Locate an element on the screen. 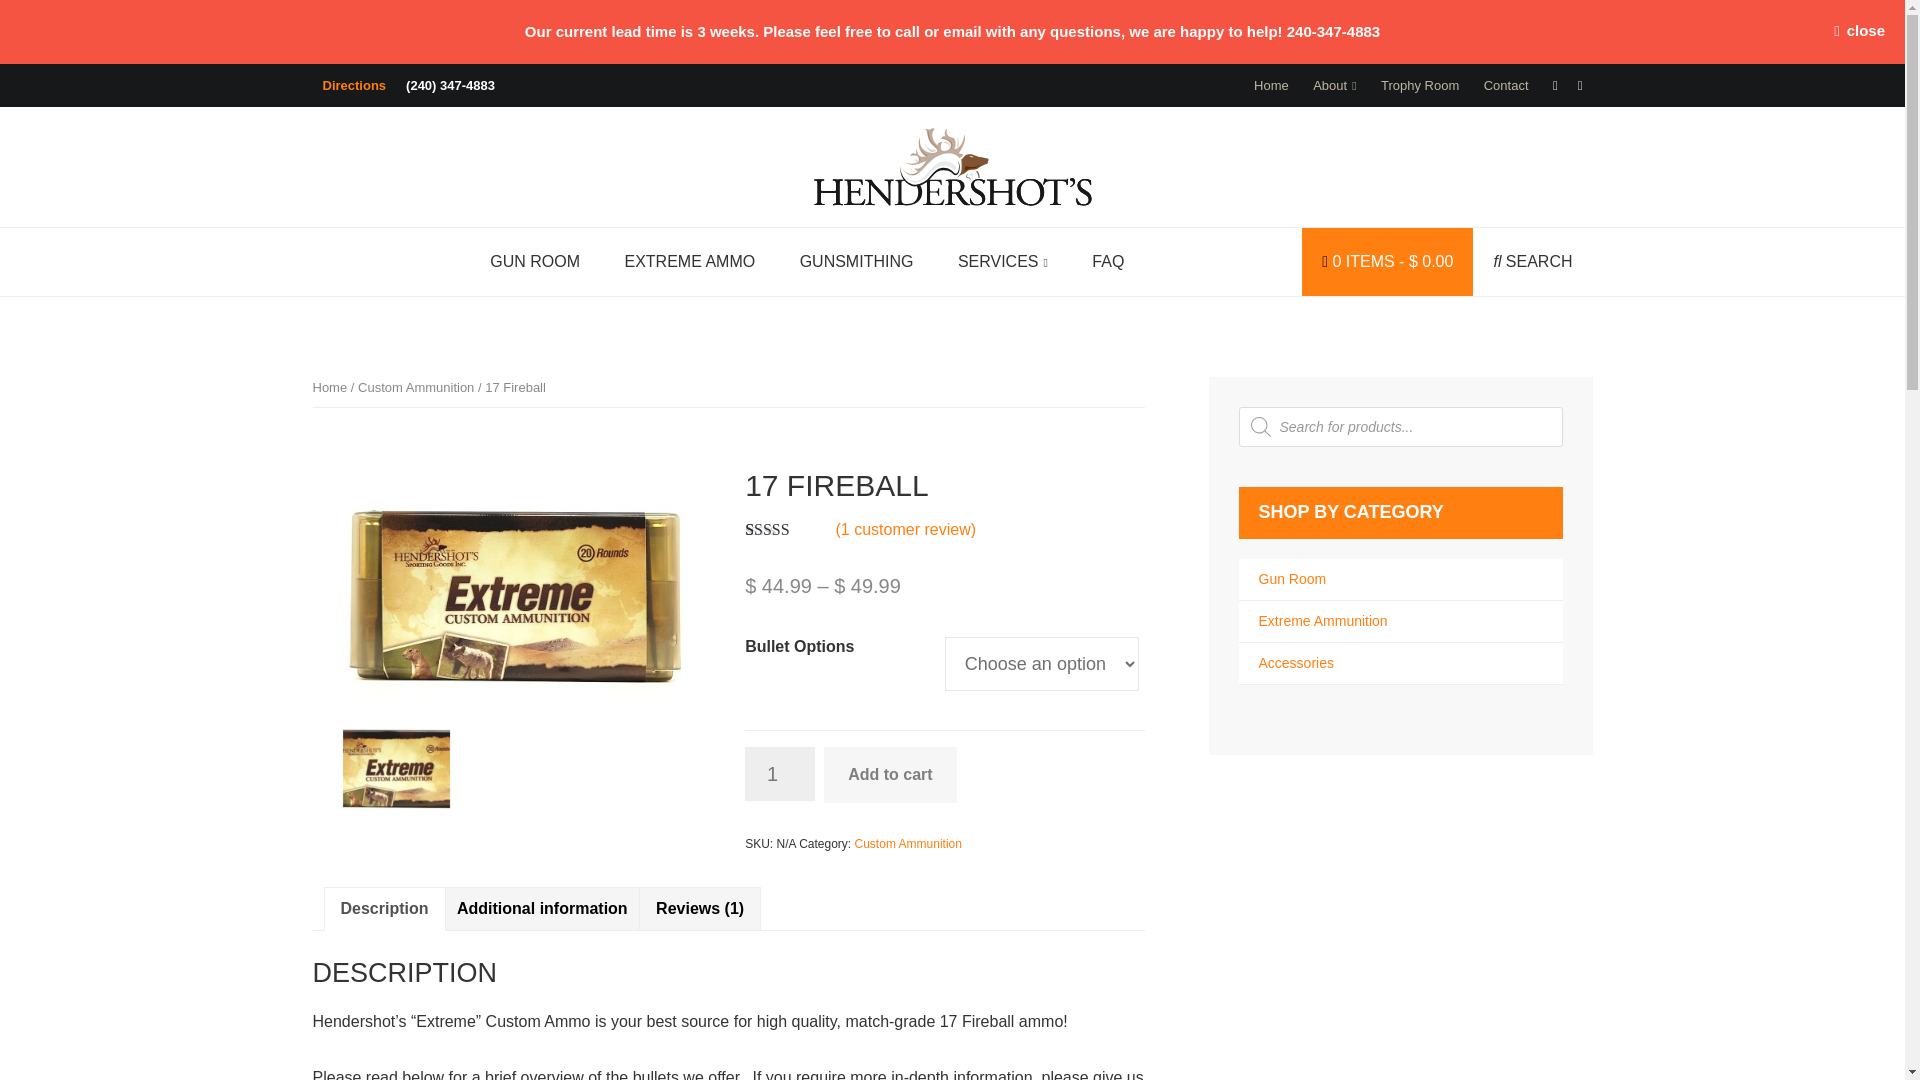  Directions is located at coordinates (353, 84).